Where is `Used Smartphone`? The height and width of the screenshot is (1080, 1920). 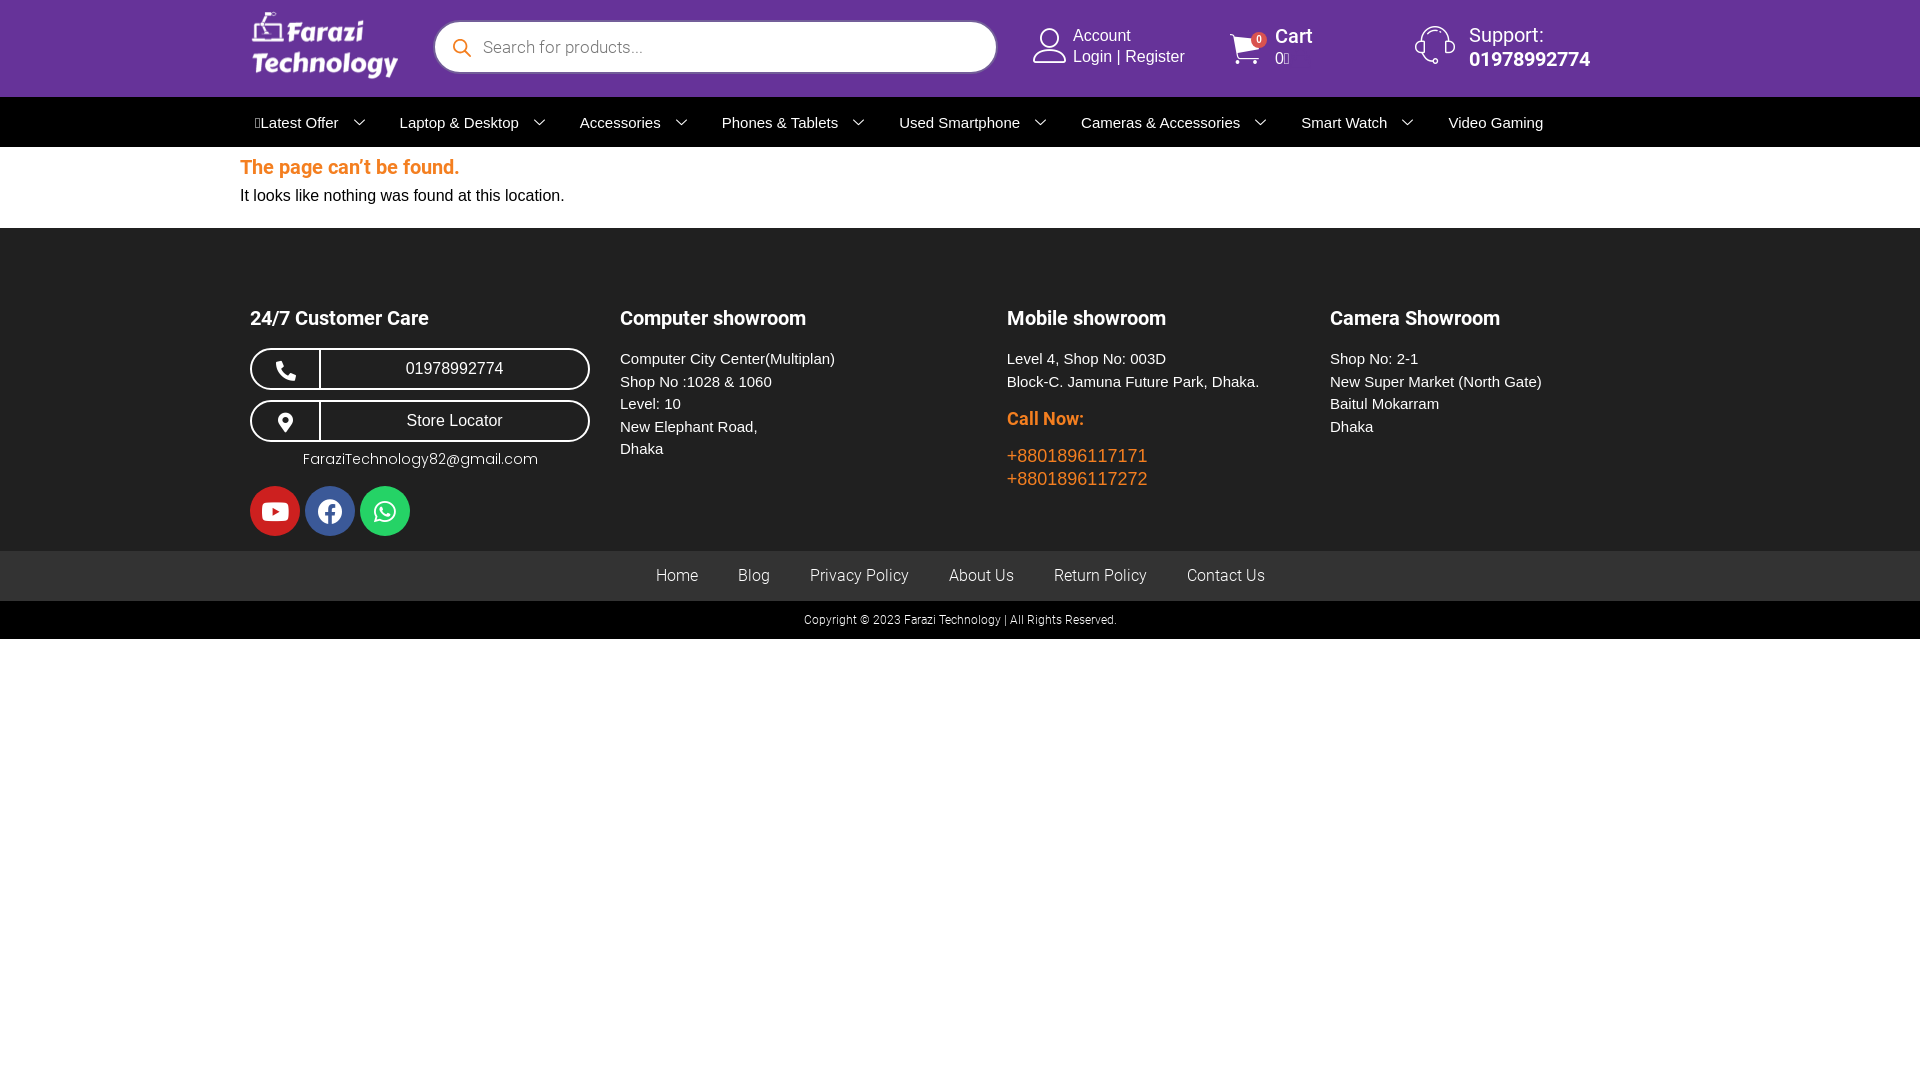 Used Smartphone is located at coordinates (975, 122).